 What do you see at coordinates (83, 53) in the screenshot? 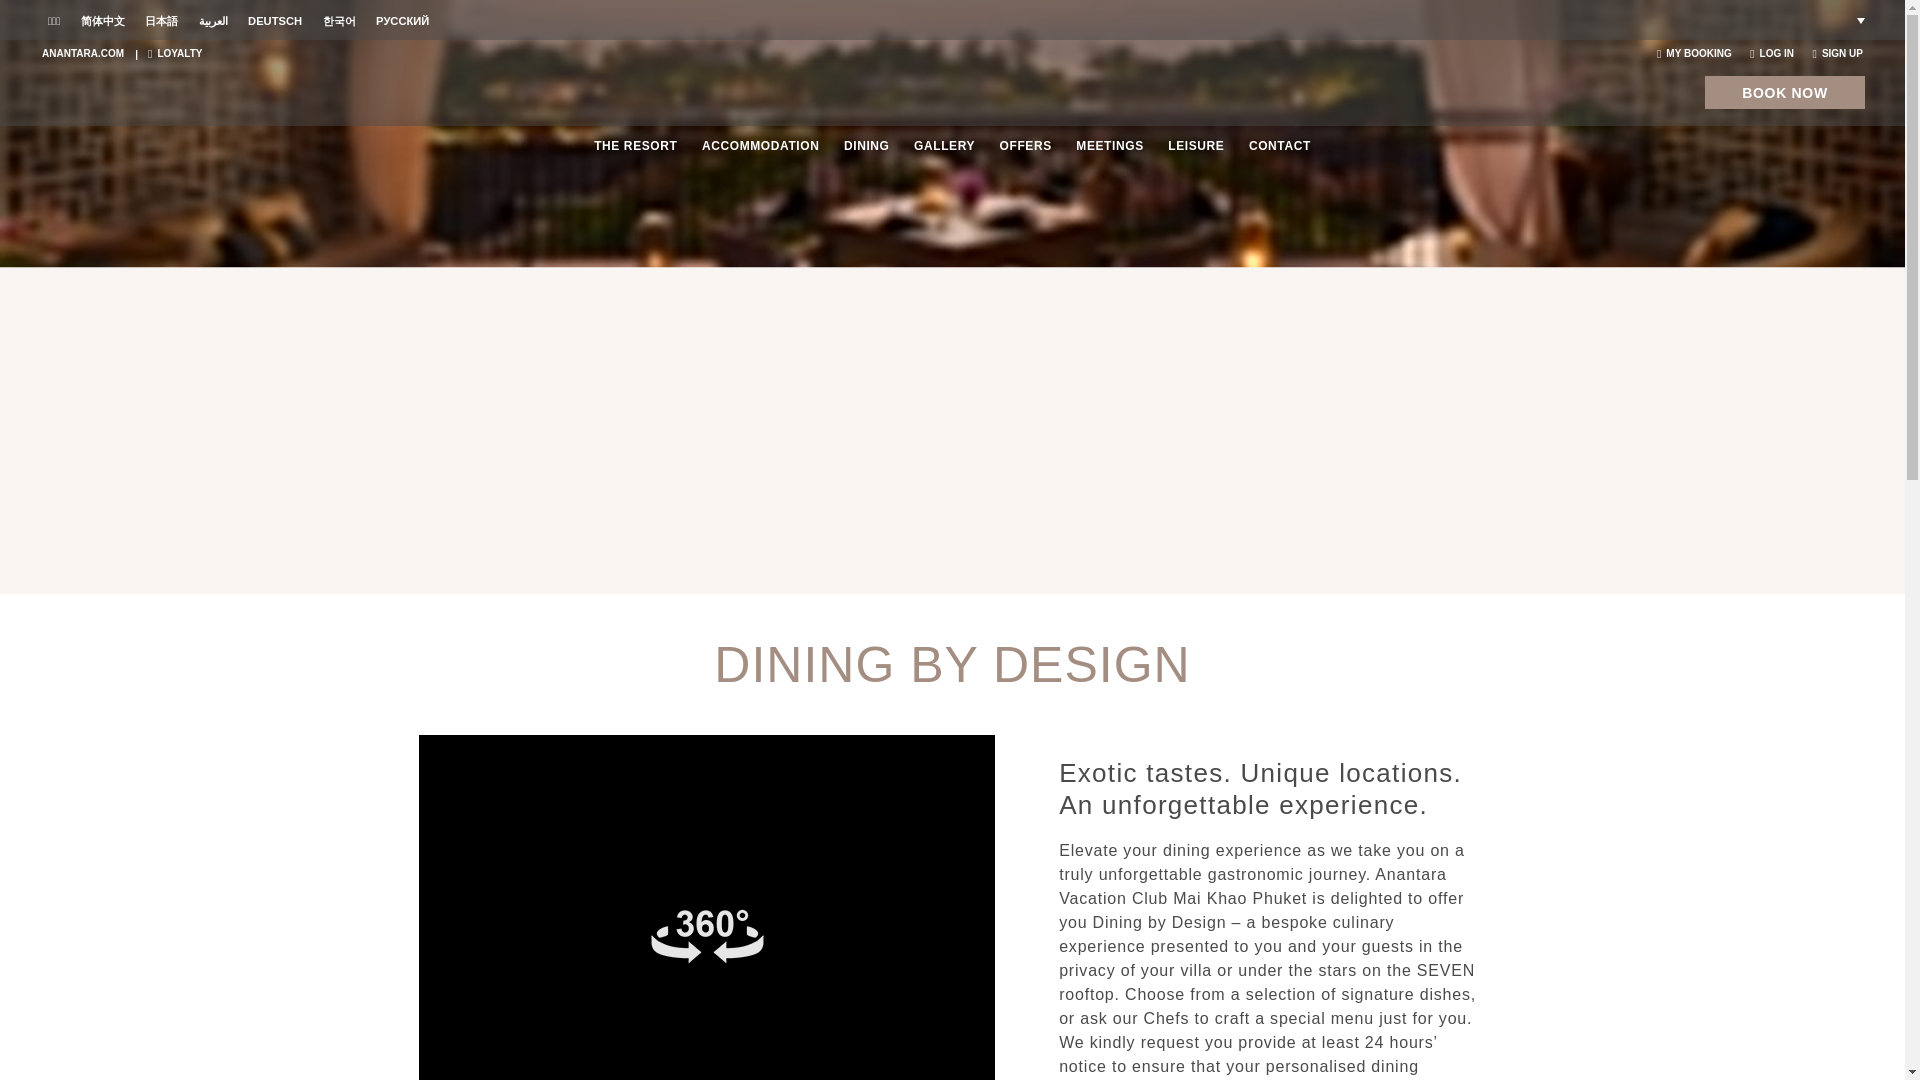
I see `ANANTARA.COM` at bounding box center [83, 53].